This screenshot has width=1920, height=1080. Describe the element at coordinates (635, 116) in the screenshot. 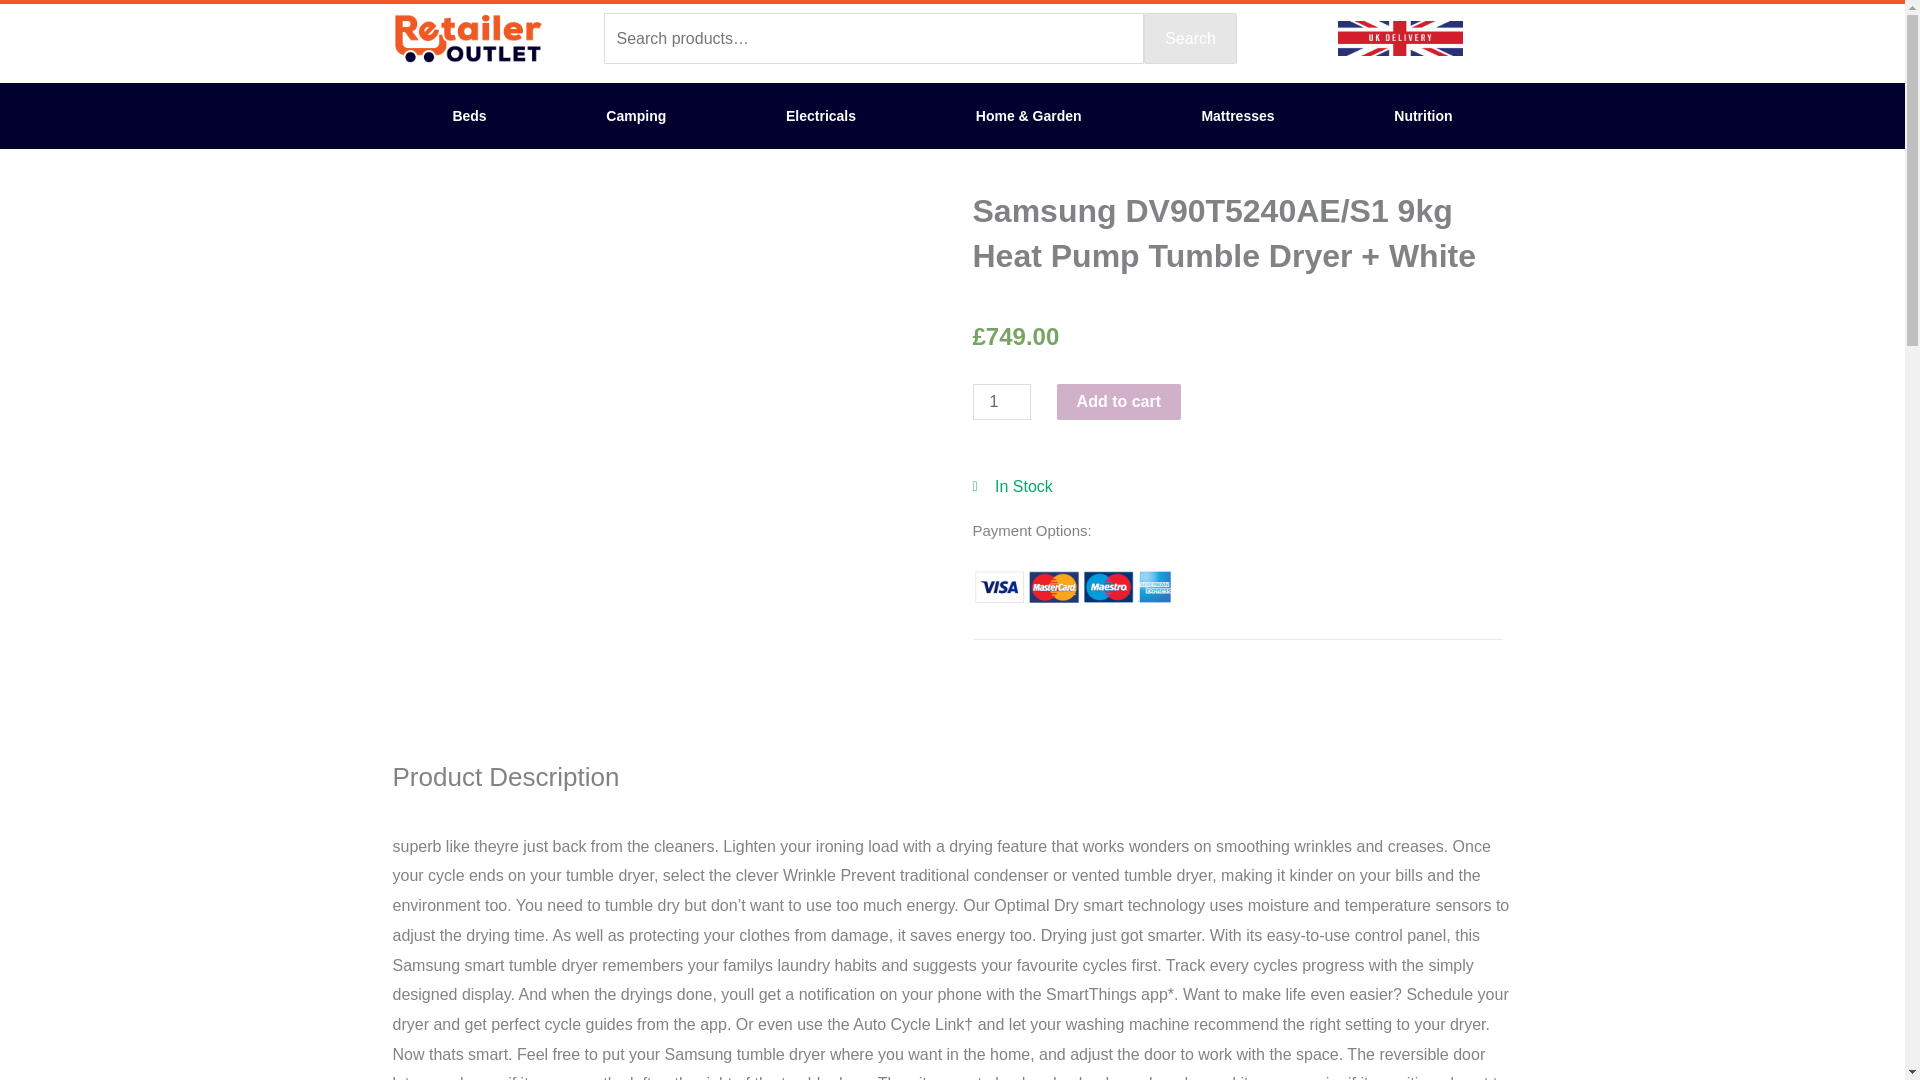

I see `Camping` at that location.